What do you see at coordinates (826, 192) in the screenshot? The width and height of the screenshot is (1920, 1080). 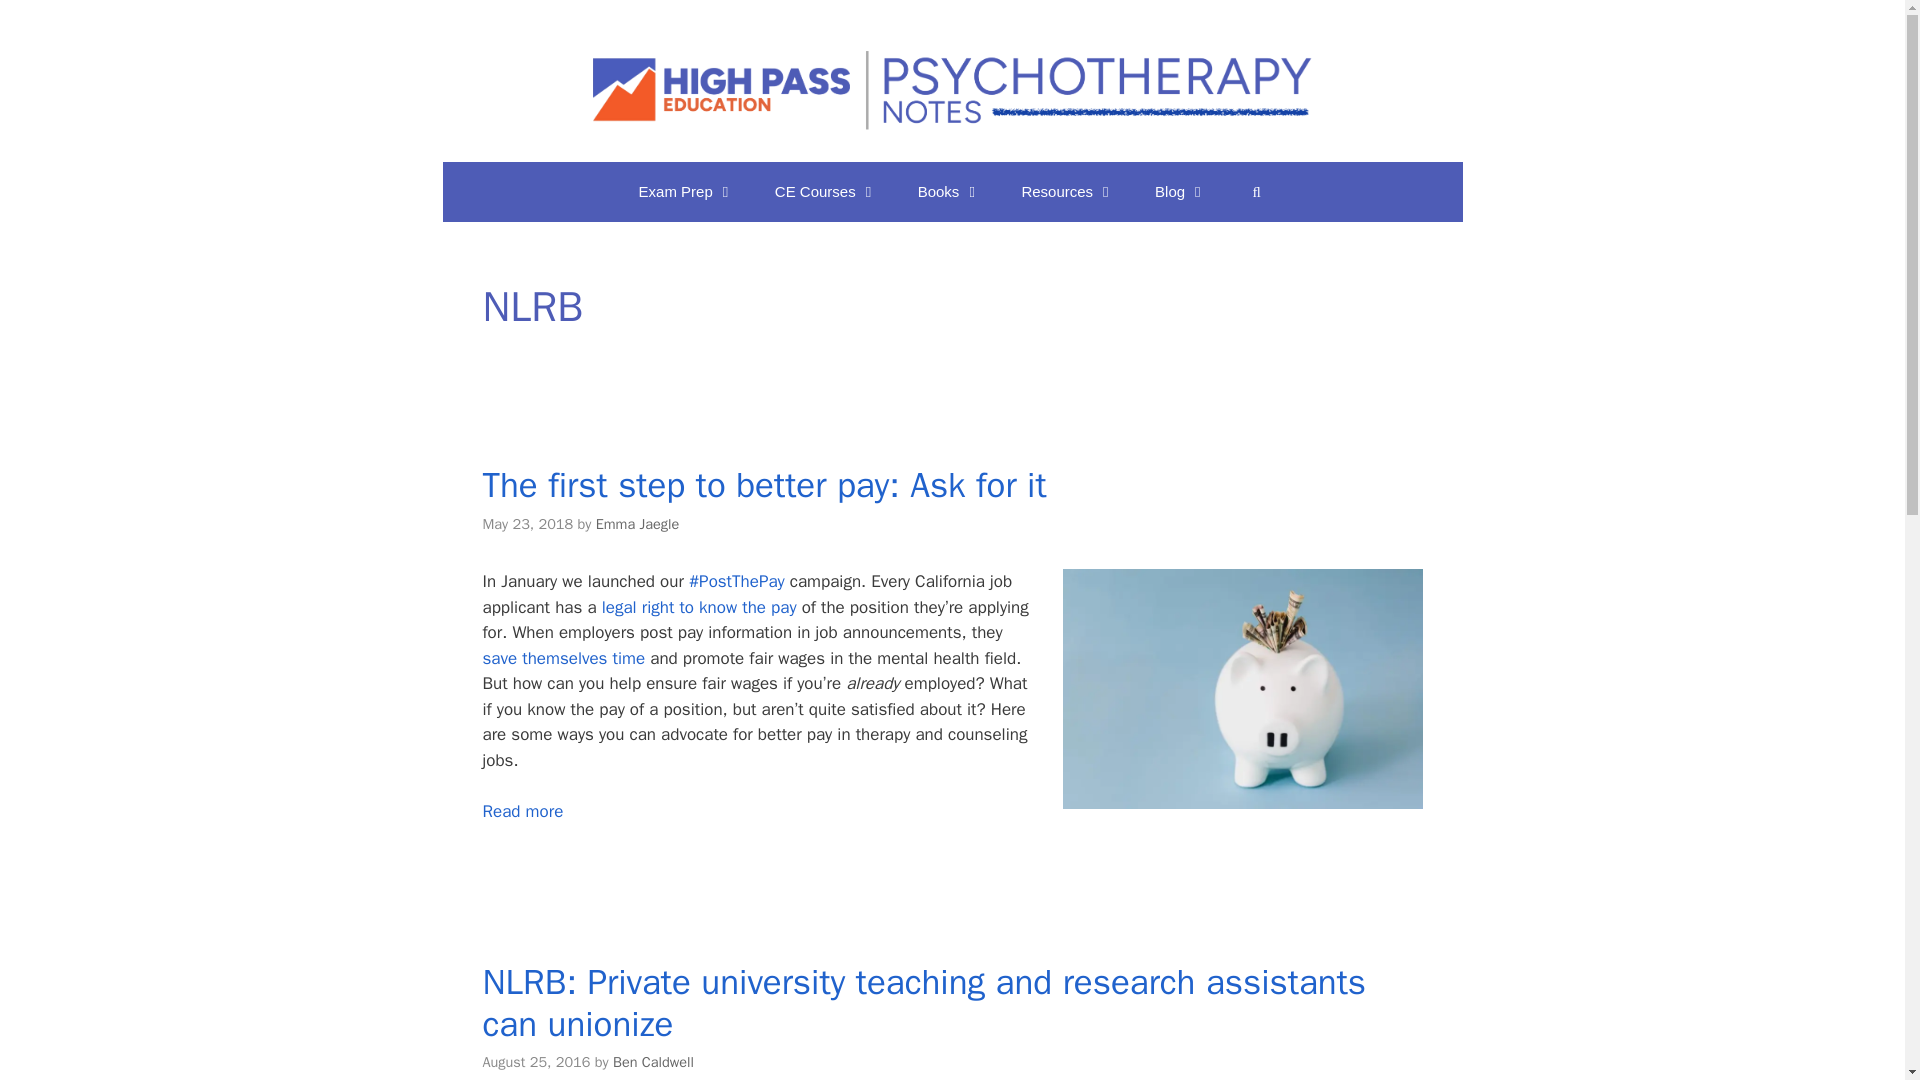 I see `CE Courses` at bounding box center [826, 192].